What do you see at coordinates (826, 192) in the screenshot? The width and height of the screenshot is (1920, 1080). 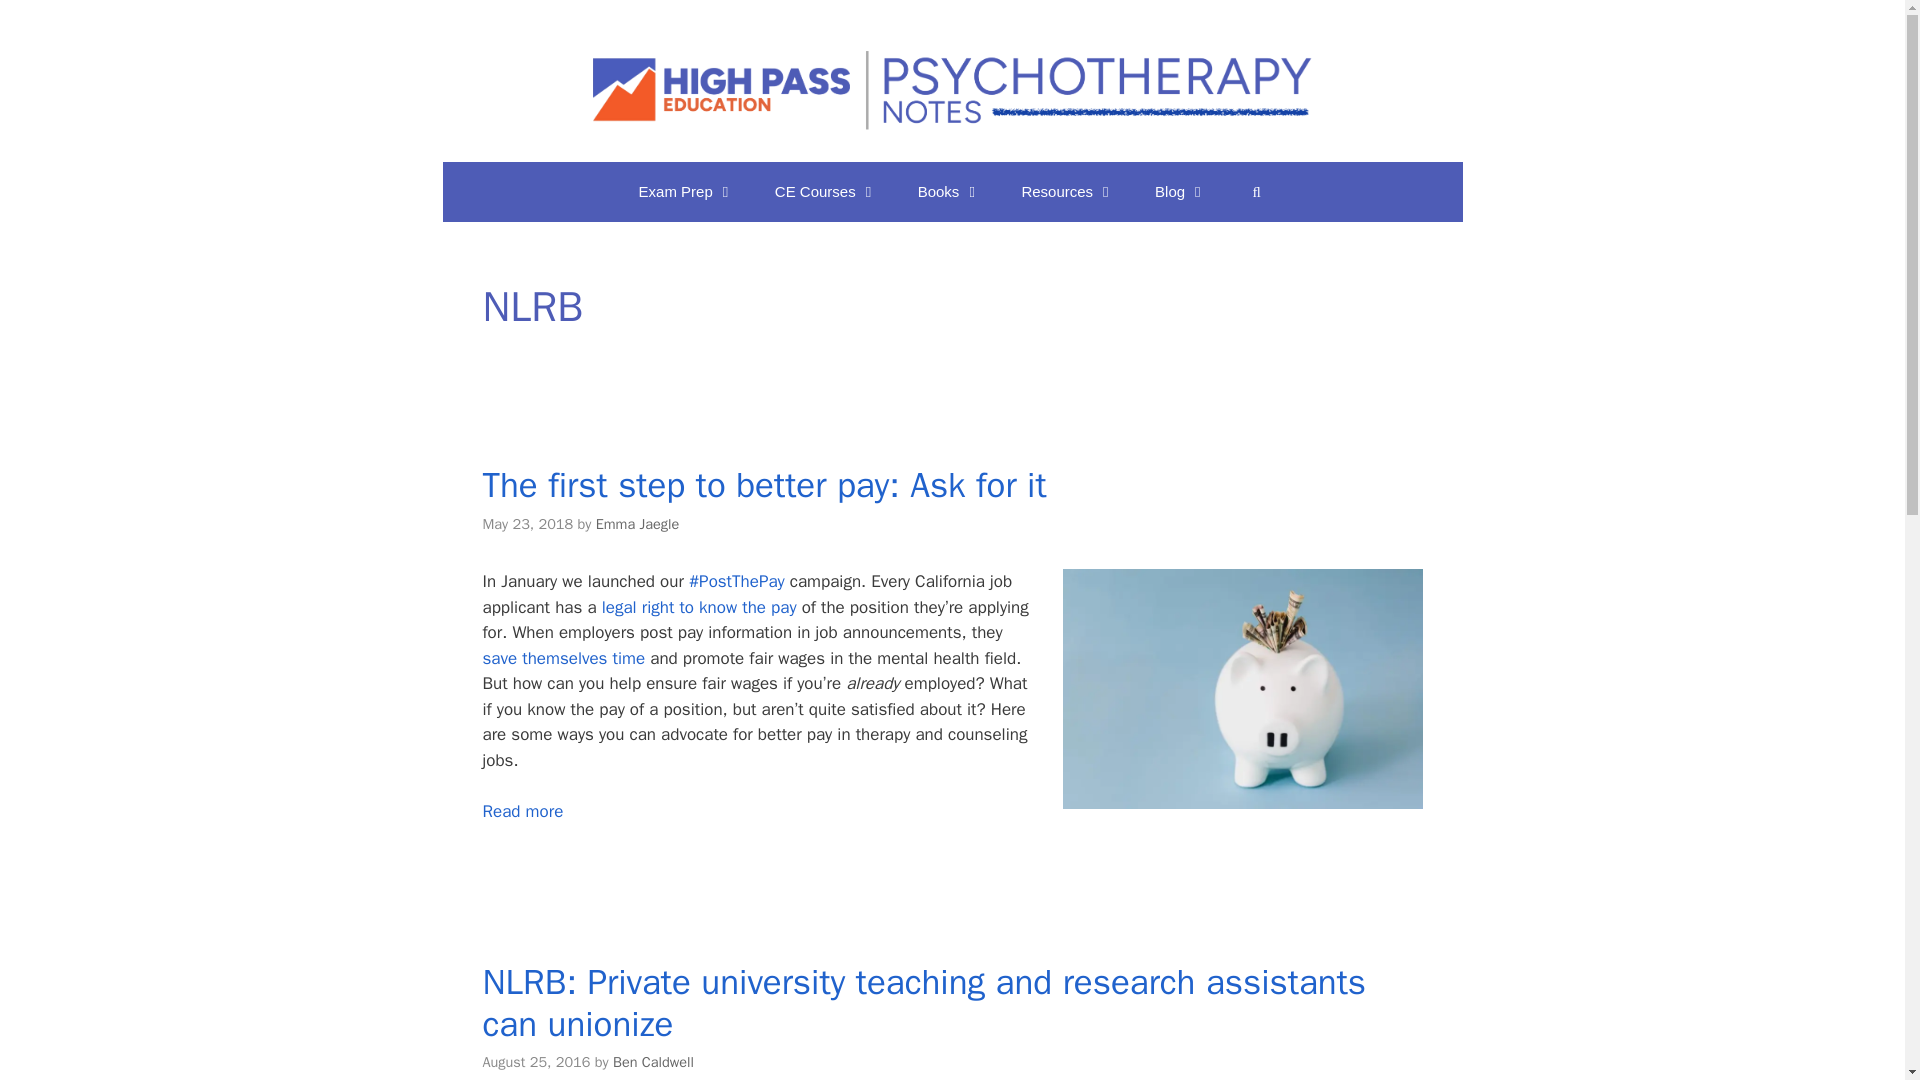 I see `CE Courses` at bounding box center [826, 192].